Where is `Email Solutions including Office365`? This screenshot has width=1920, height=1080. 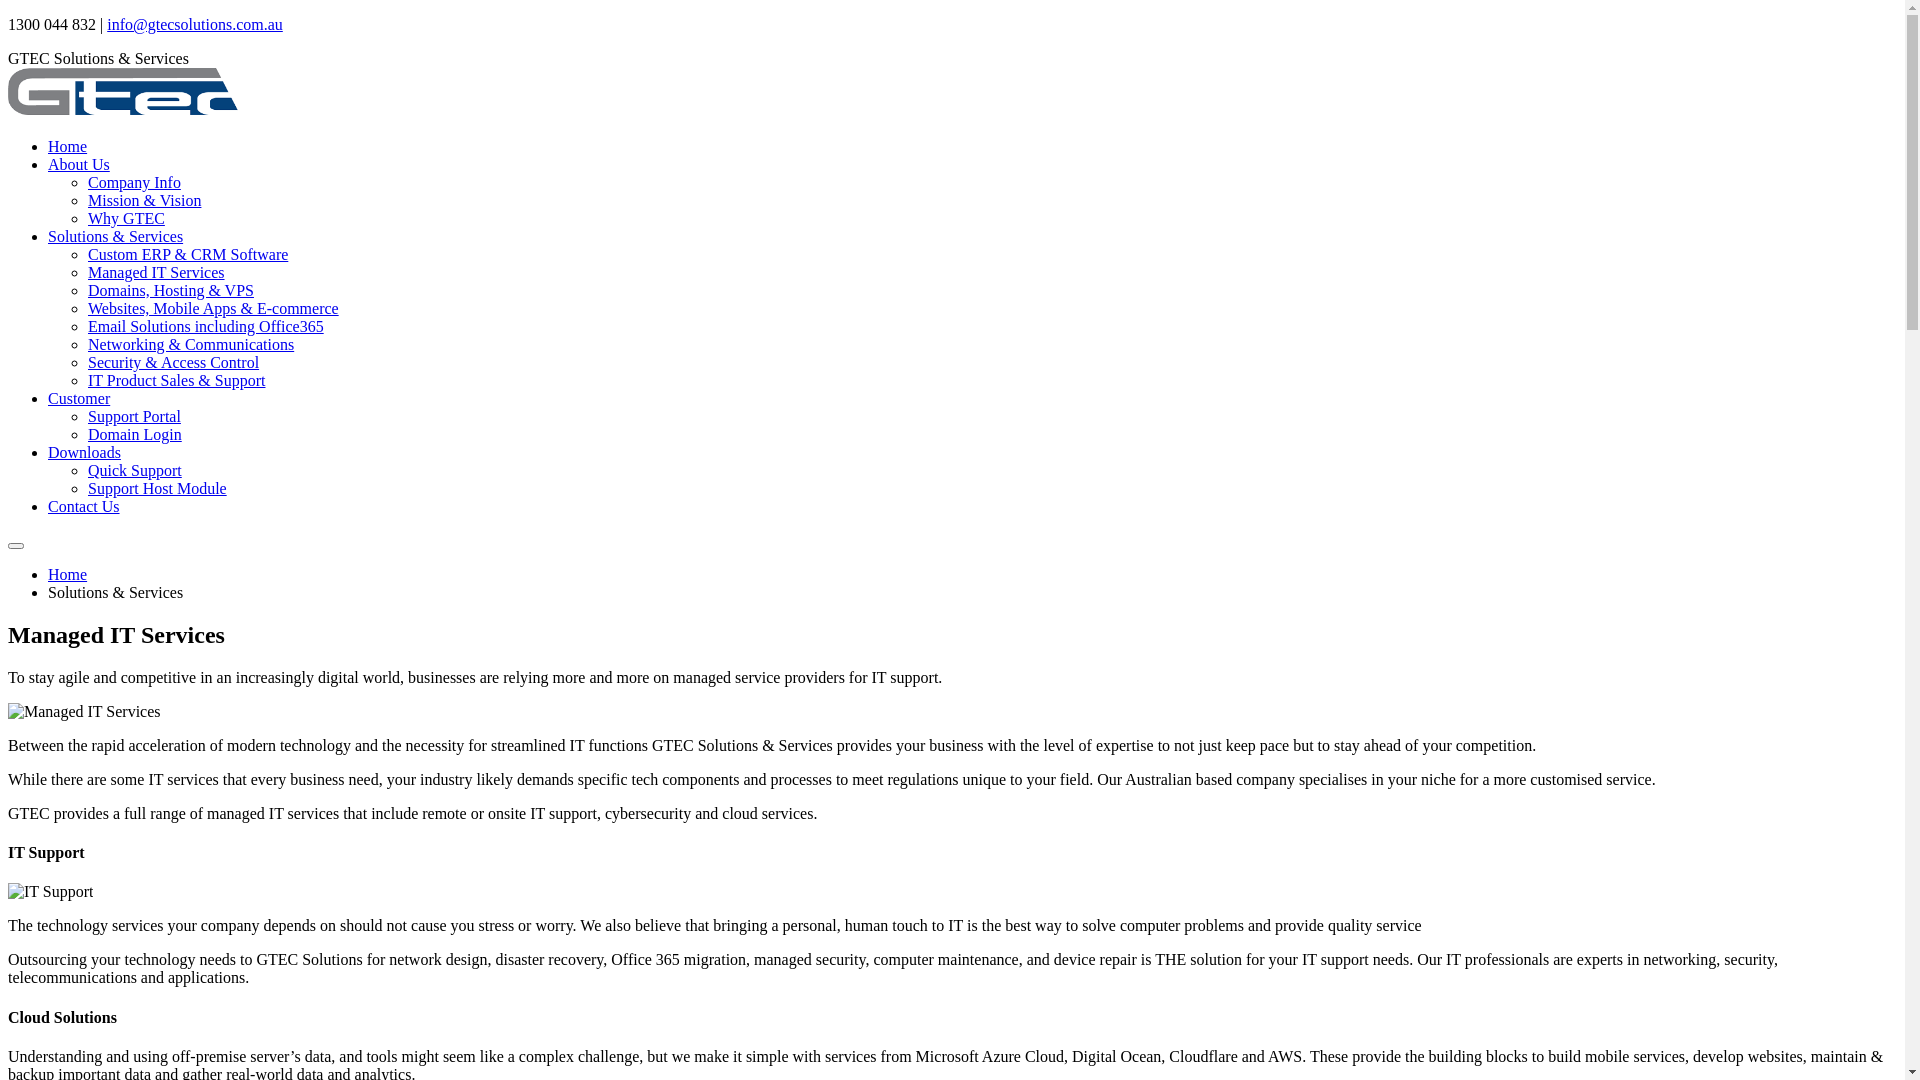 Email Solutions including Office365 is located at coordinates (206, 326).